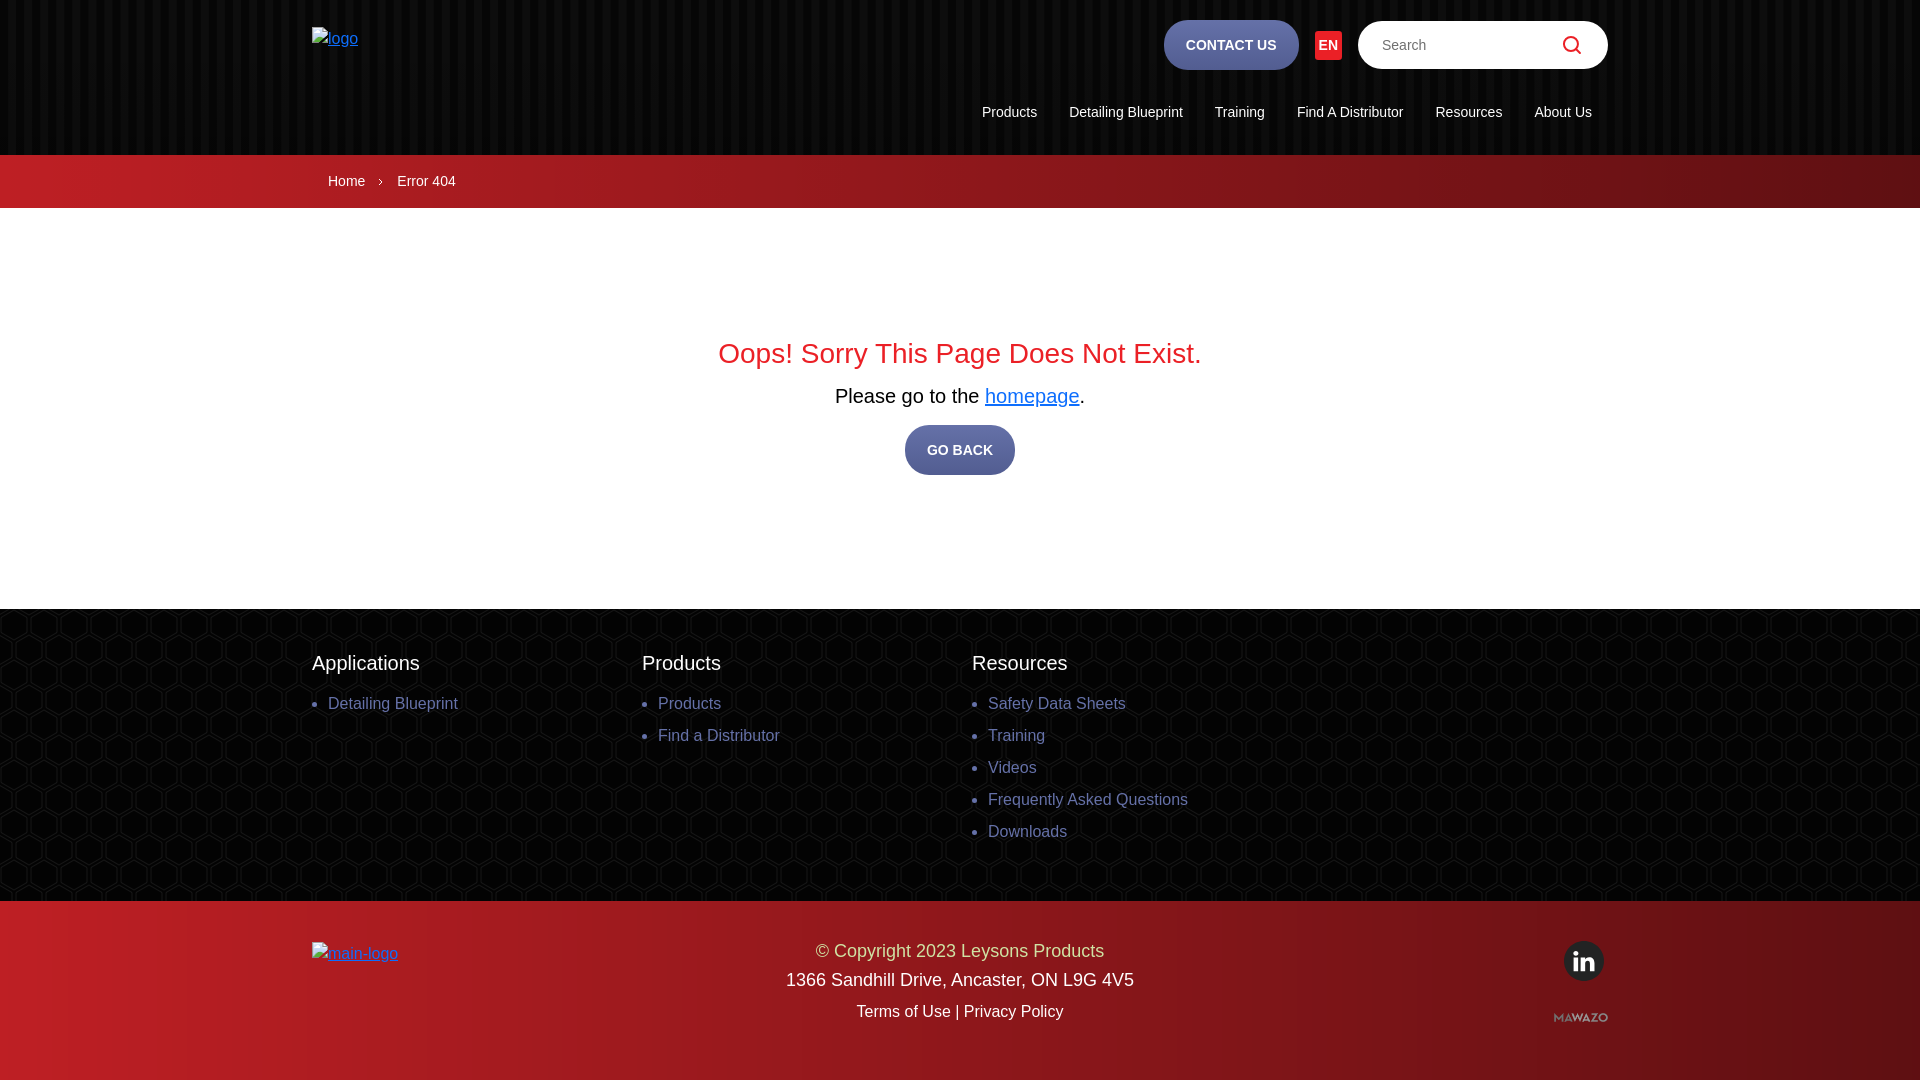 The height and width of the screenshot is (1080, 1920). Describe the element at coordinates (1126, 120) in the screenshot. I see `Detailing Blueprint` at that location.